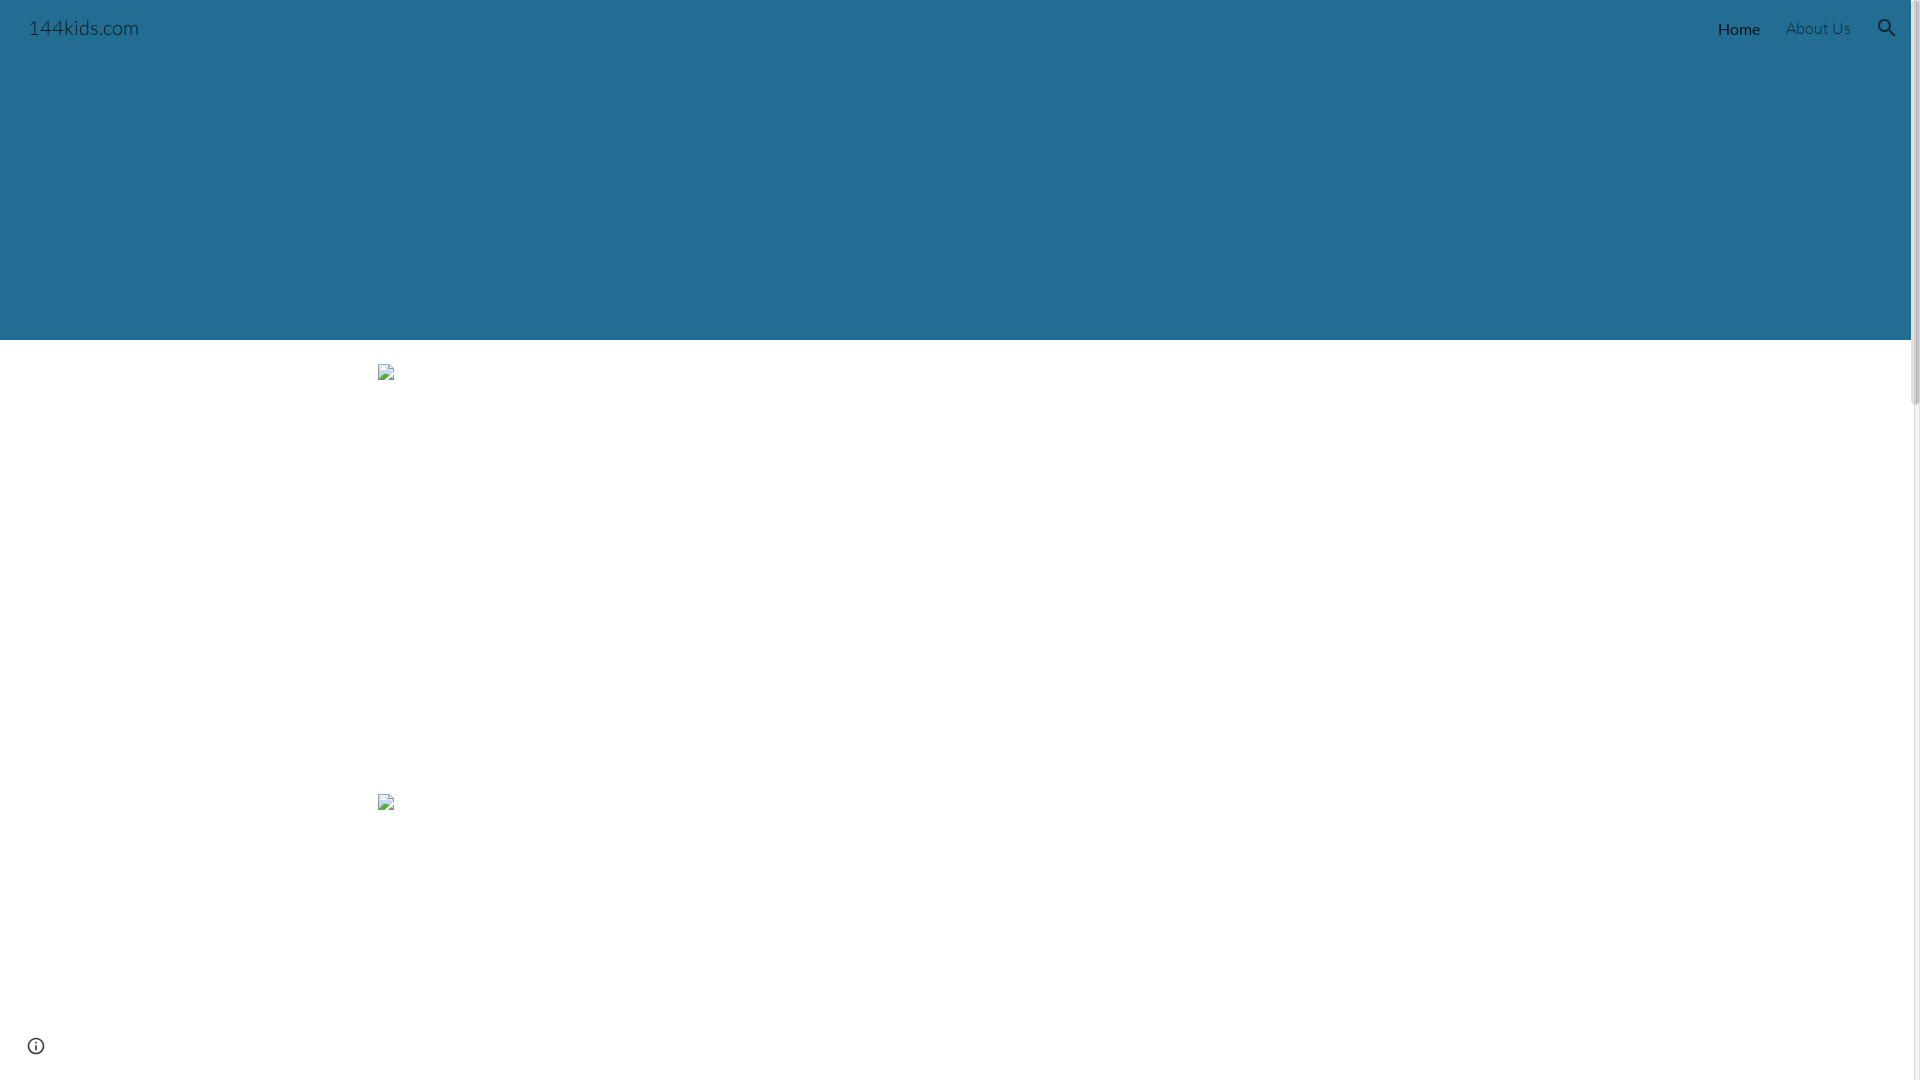 The width and height of the screenshot is (1920, 1080). What do you see at coordinates (84, 26) in the screenshot?
I see `144kids.com` at bounding box center [84, 26].